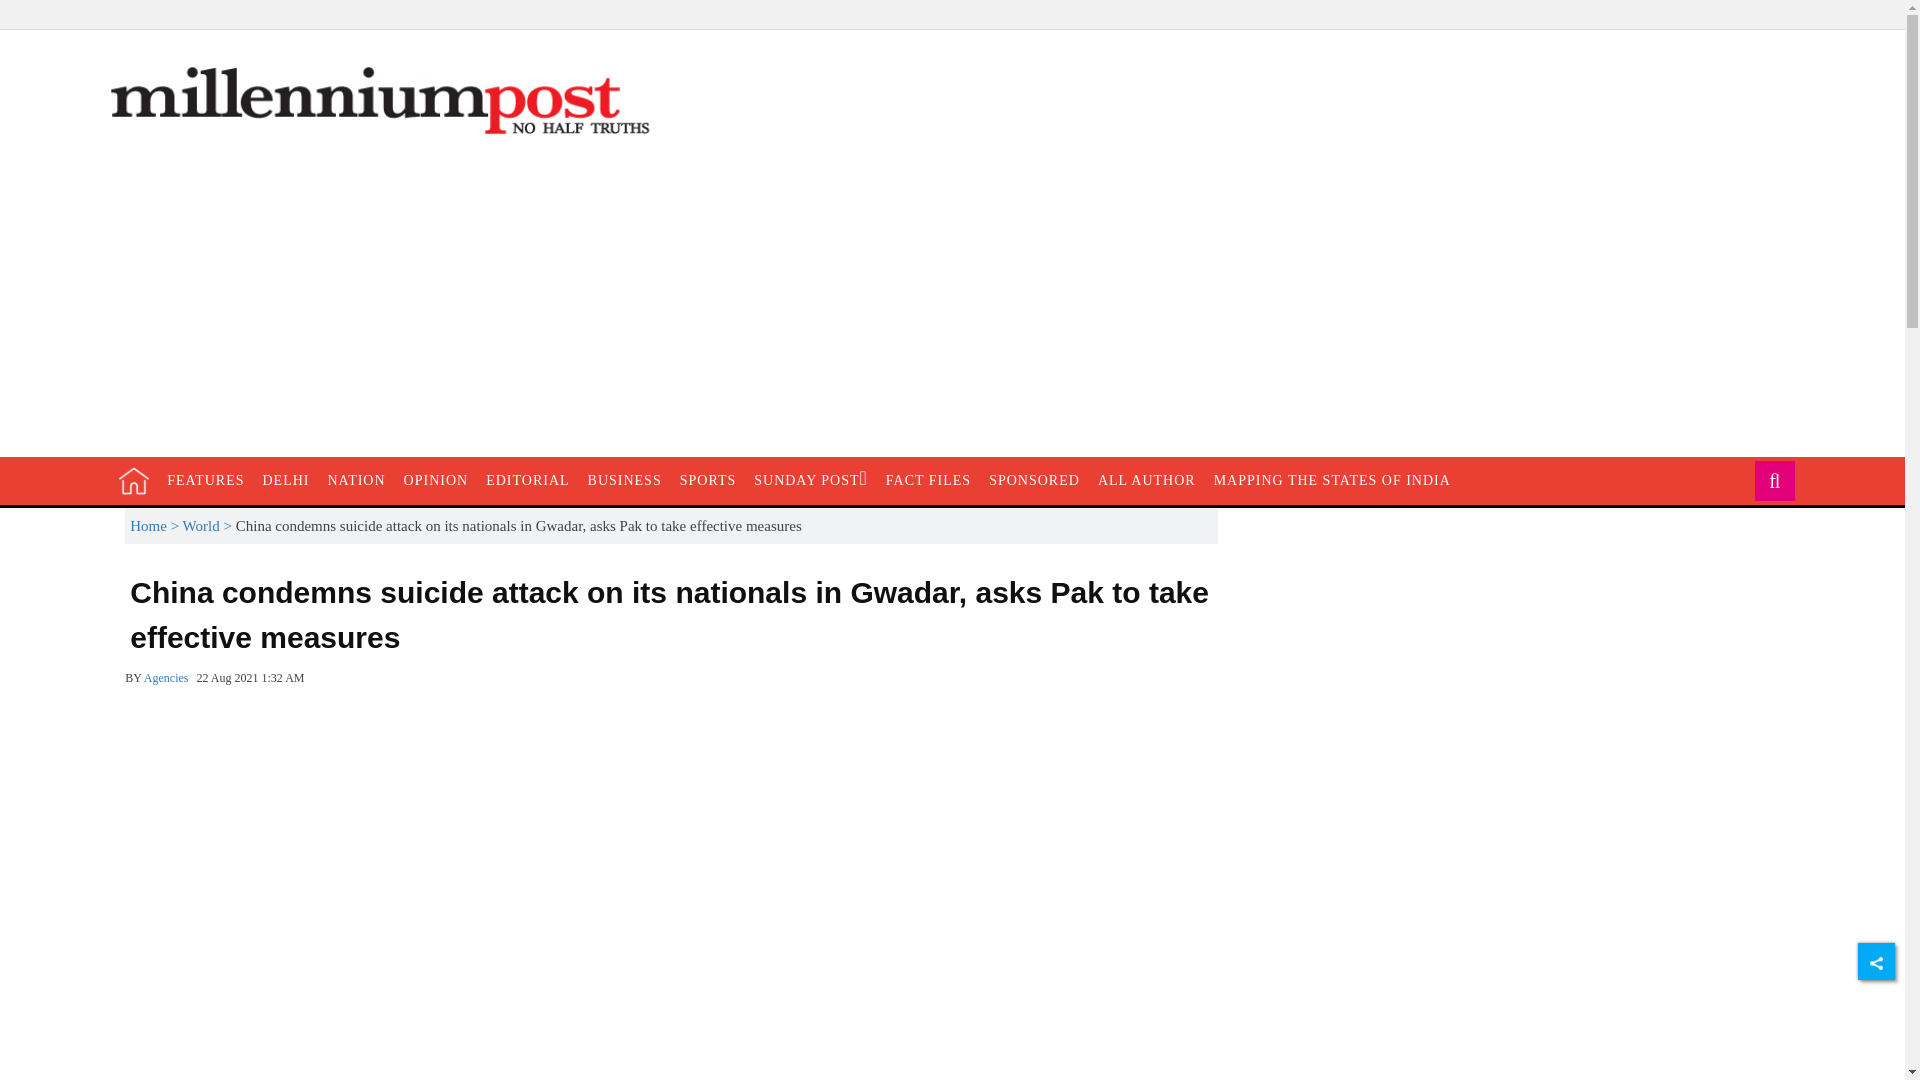  Describe the element at coordinates (810, 480) in the screenshot. I see `SUNDAY POST` at that location.